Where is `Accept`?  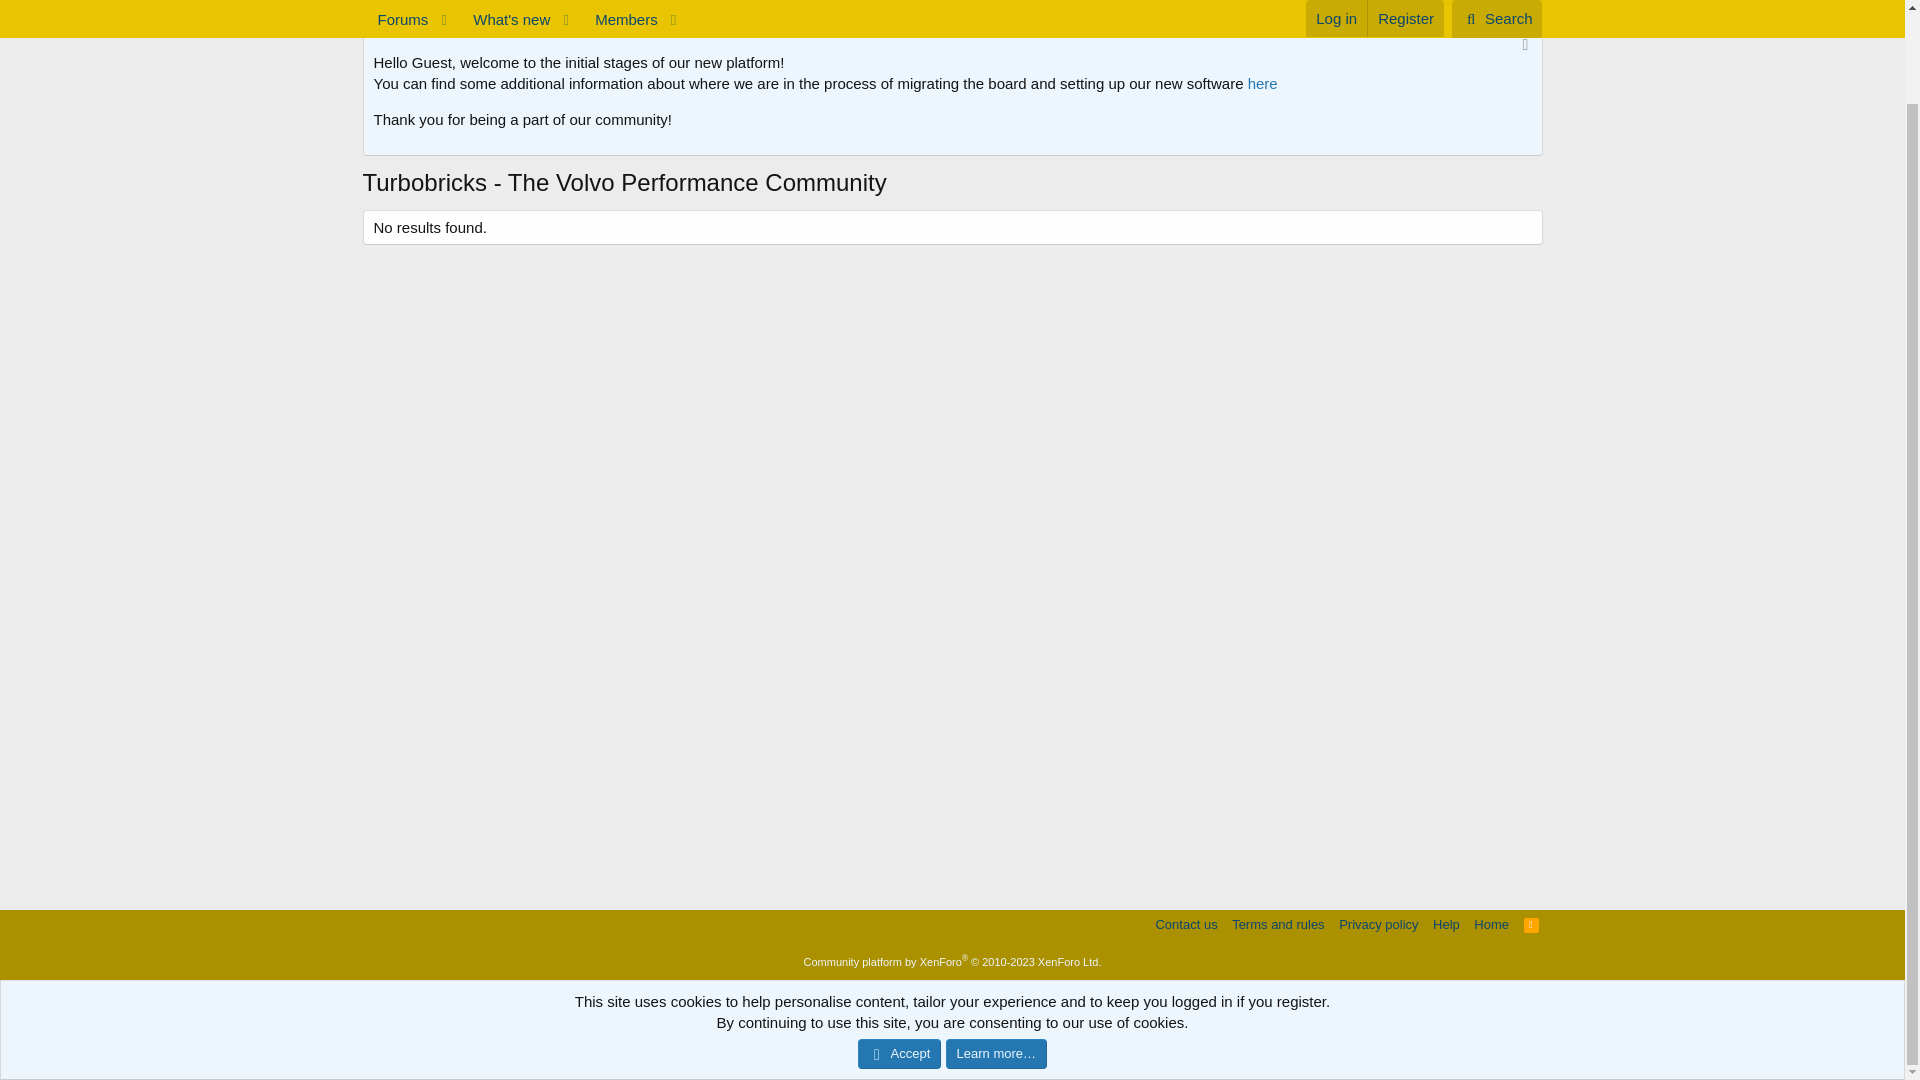
Accept is located at coordinates (899, 953).